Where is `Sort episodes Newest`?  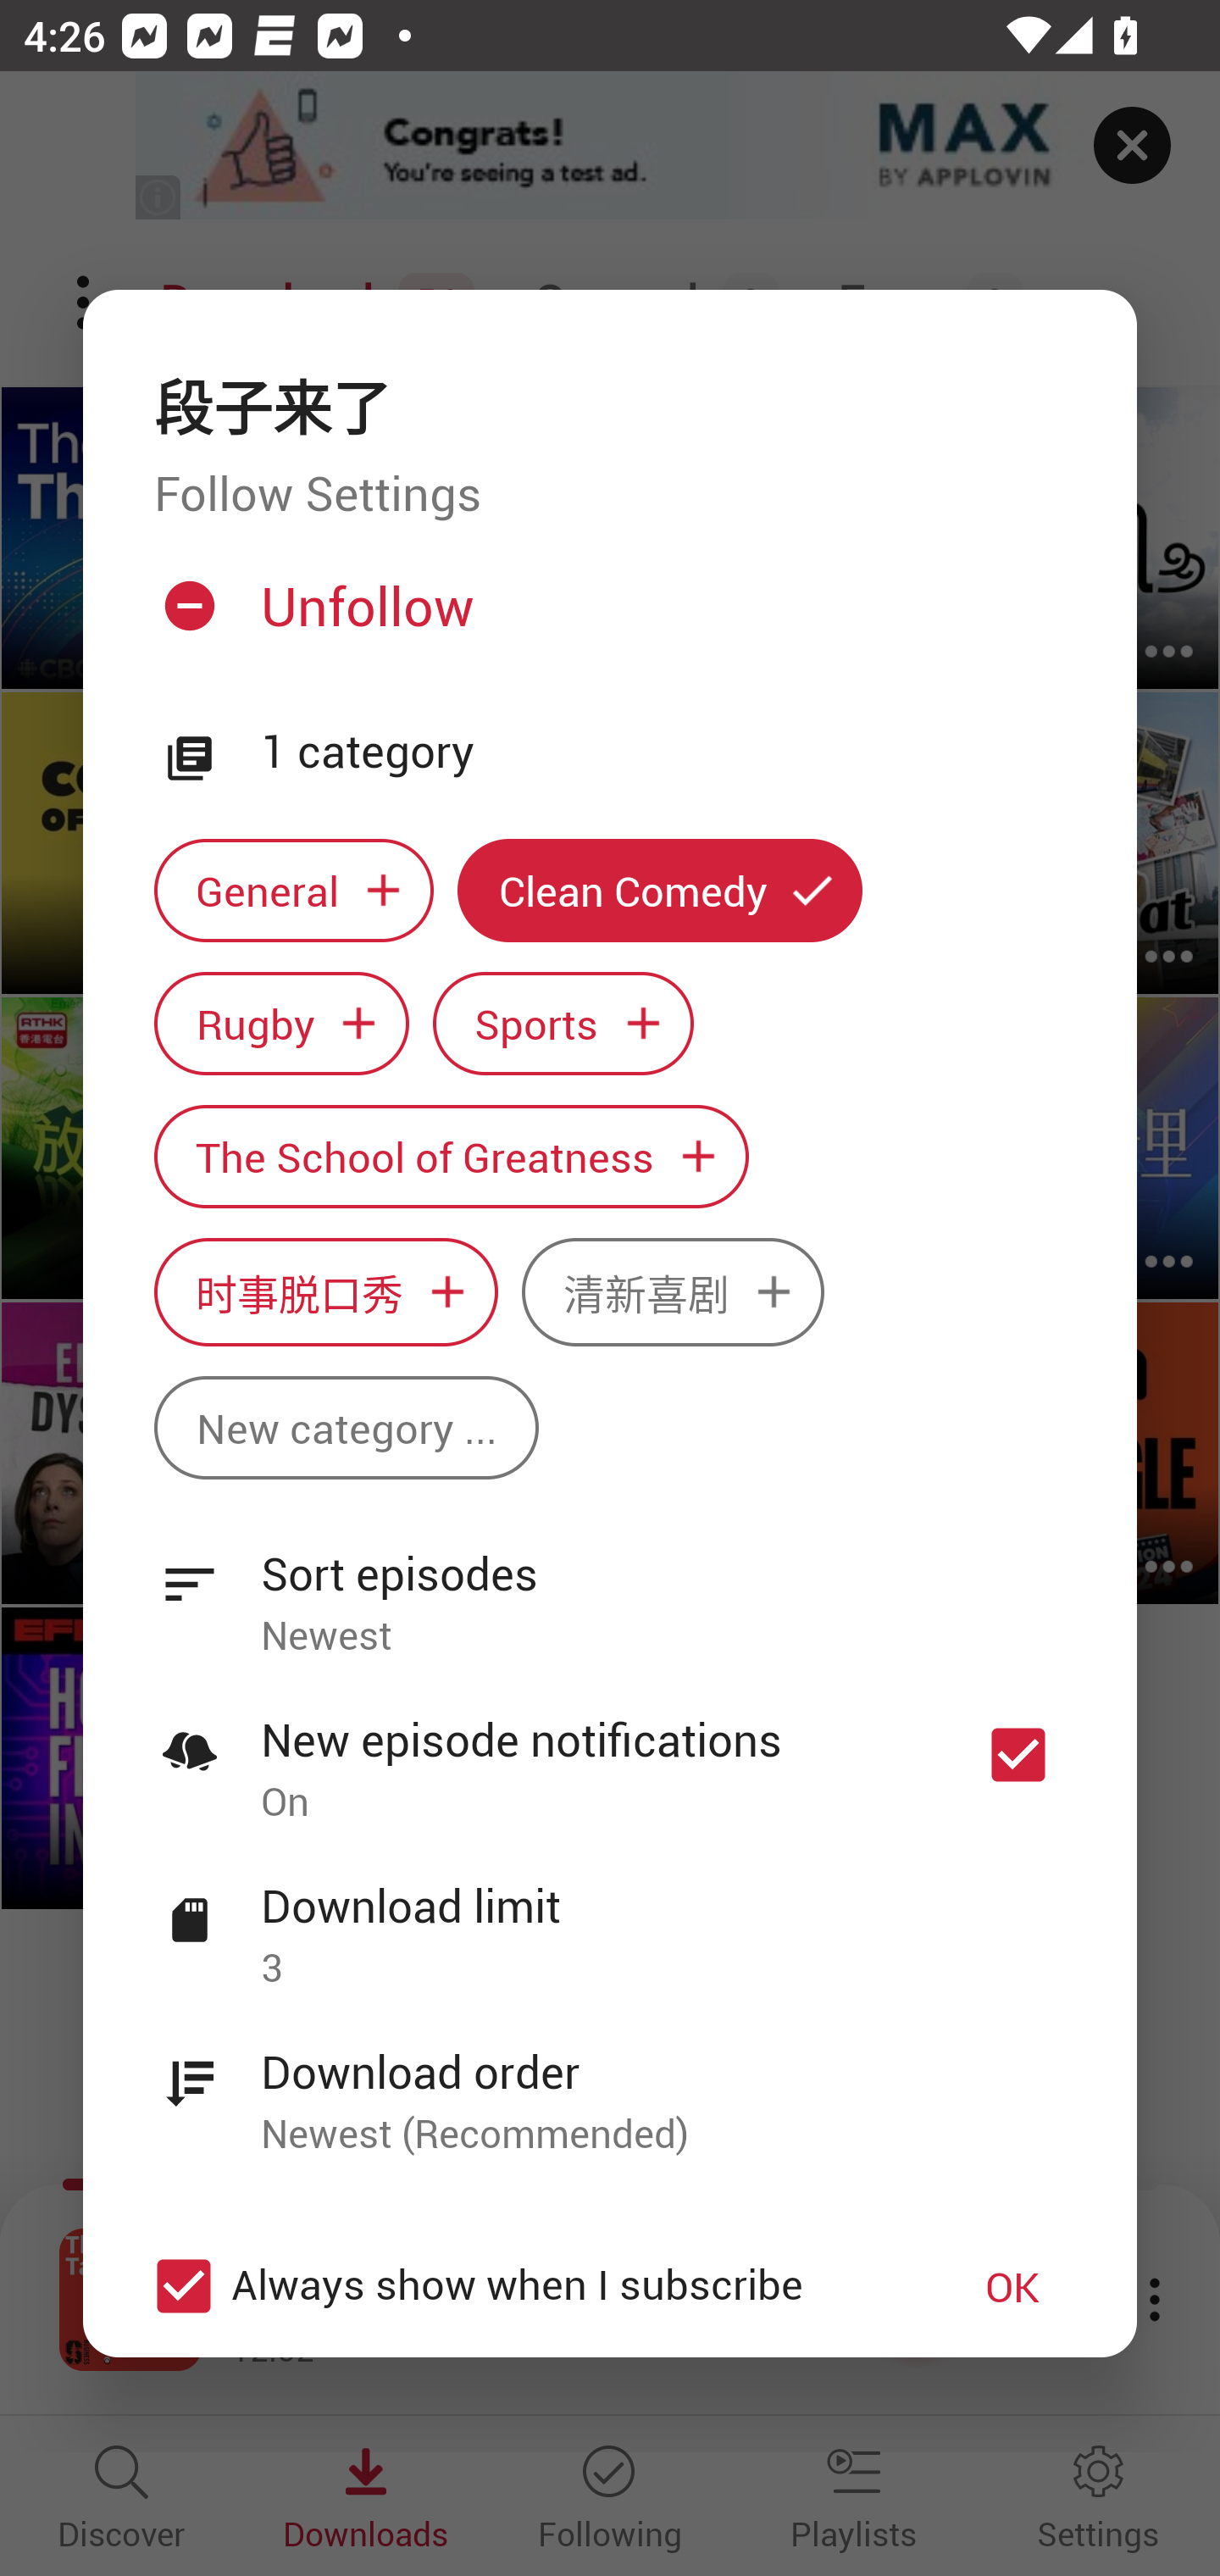 Sort episodes Newest is located at coordinates (610, 1586).